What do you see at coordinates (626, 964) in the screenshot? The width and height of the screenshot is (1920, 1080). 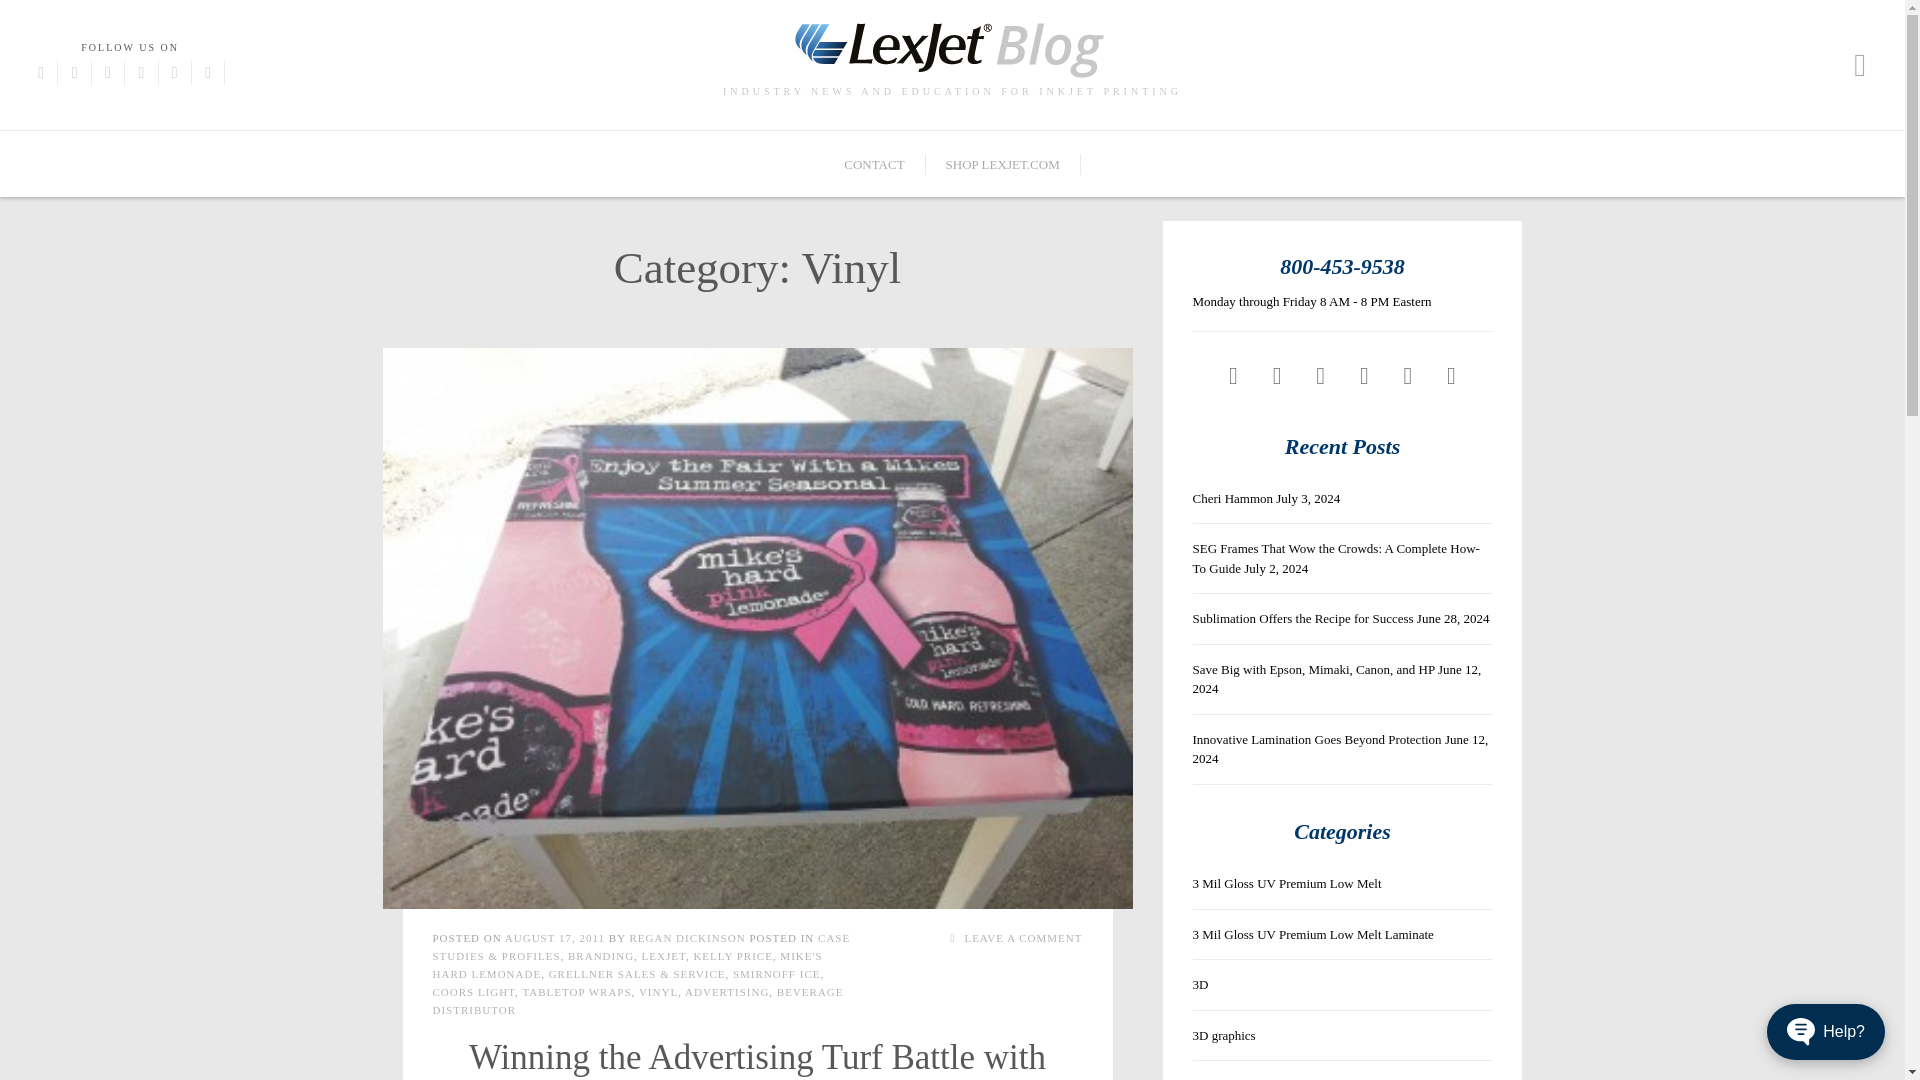 I see `MIKE'S HARD LEMONADE` at bounding box center [626, 964].